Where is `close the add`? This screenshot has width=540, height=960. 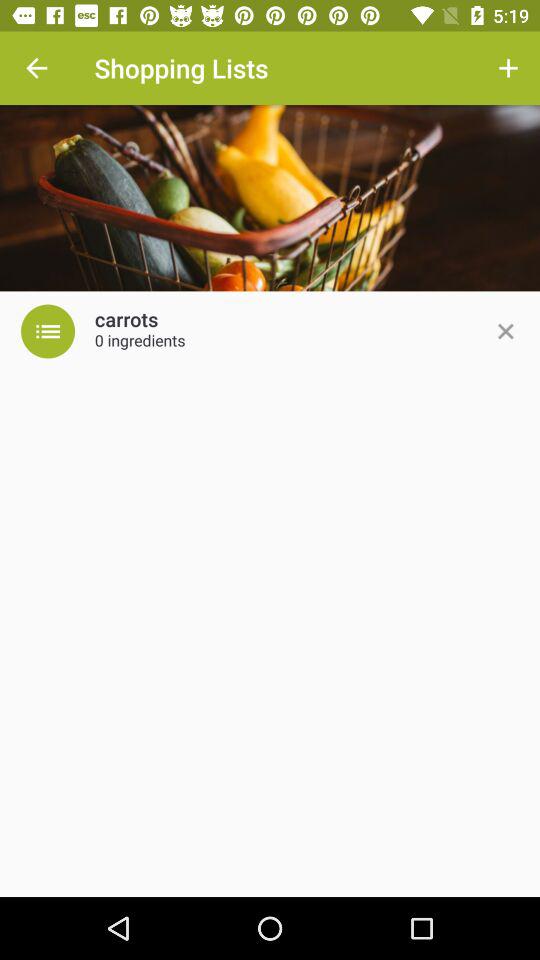
close the add is located at coordinates (505, 331).